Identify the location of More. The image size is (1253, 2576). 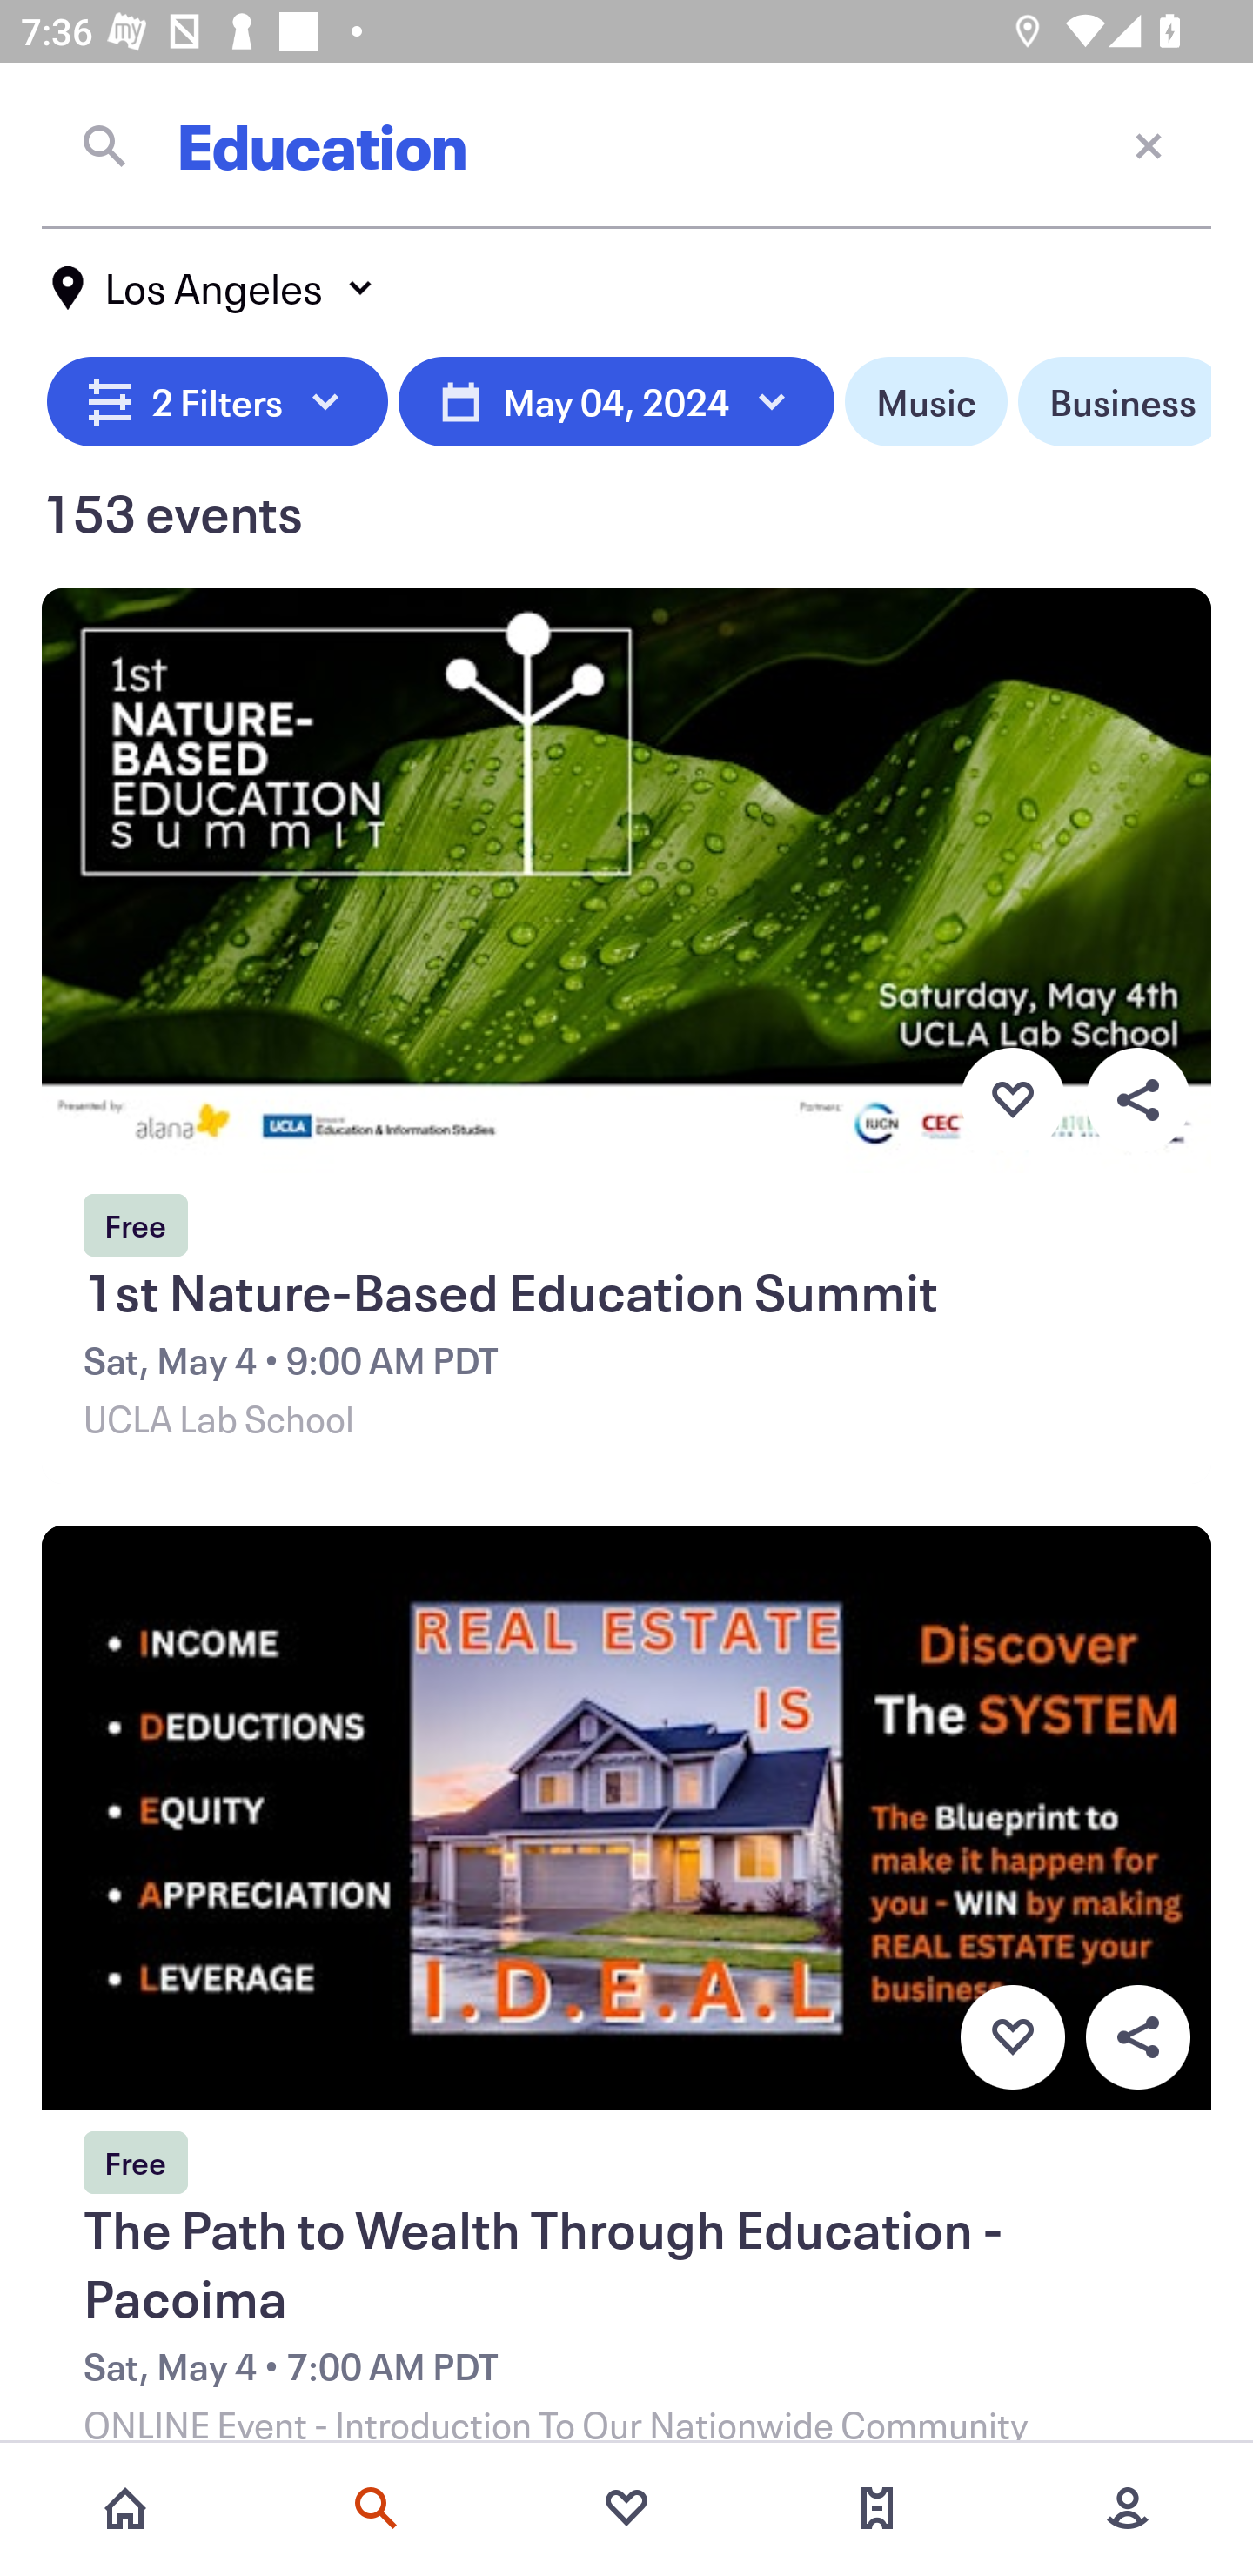
(1128, 2508).